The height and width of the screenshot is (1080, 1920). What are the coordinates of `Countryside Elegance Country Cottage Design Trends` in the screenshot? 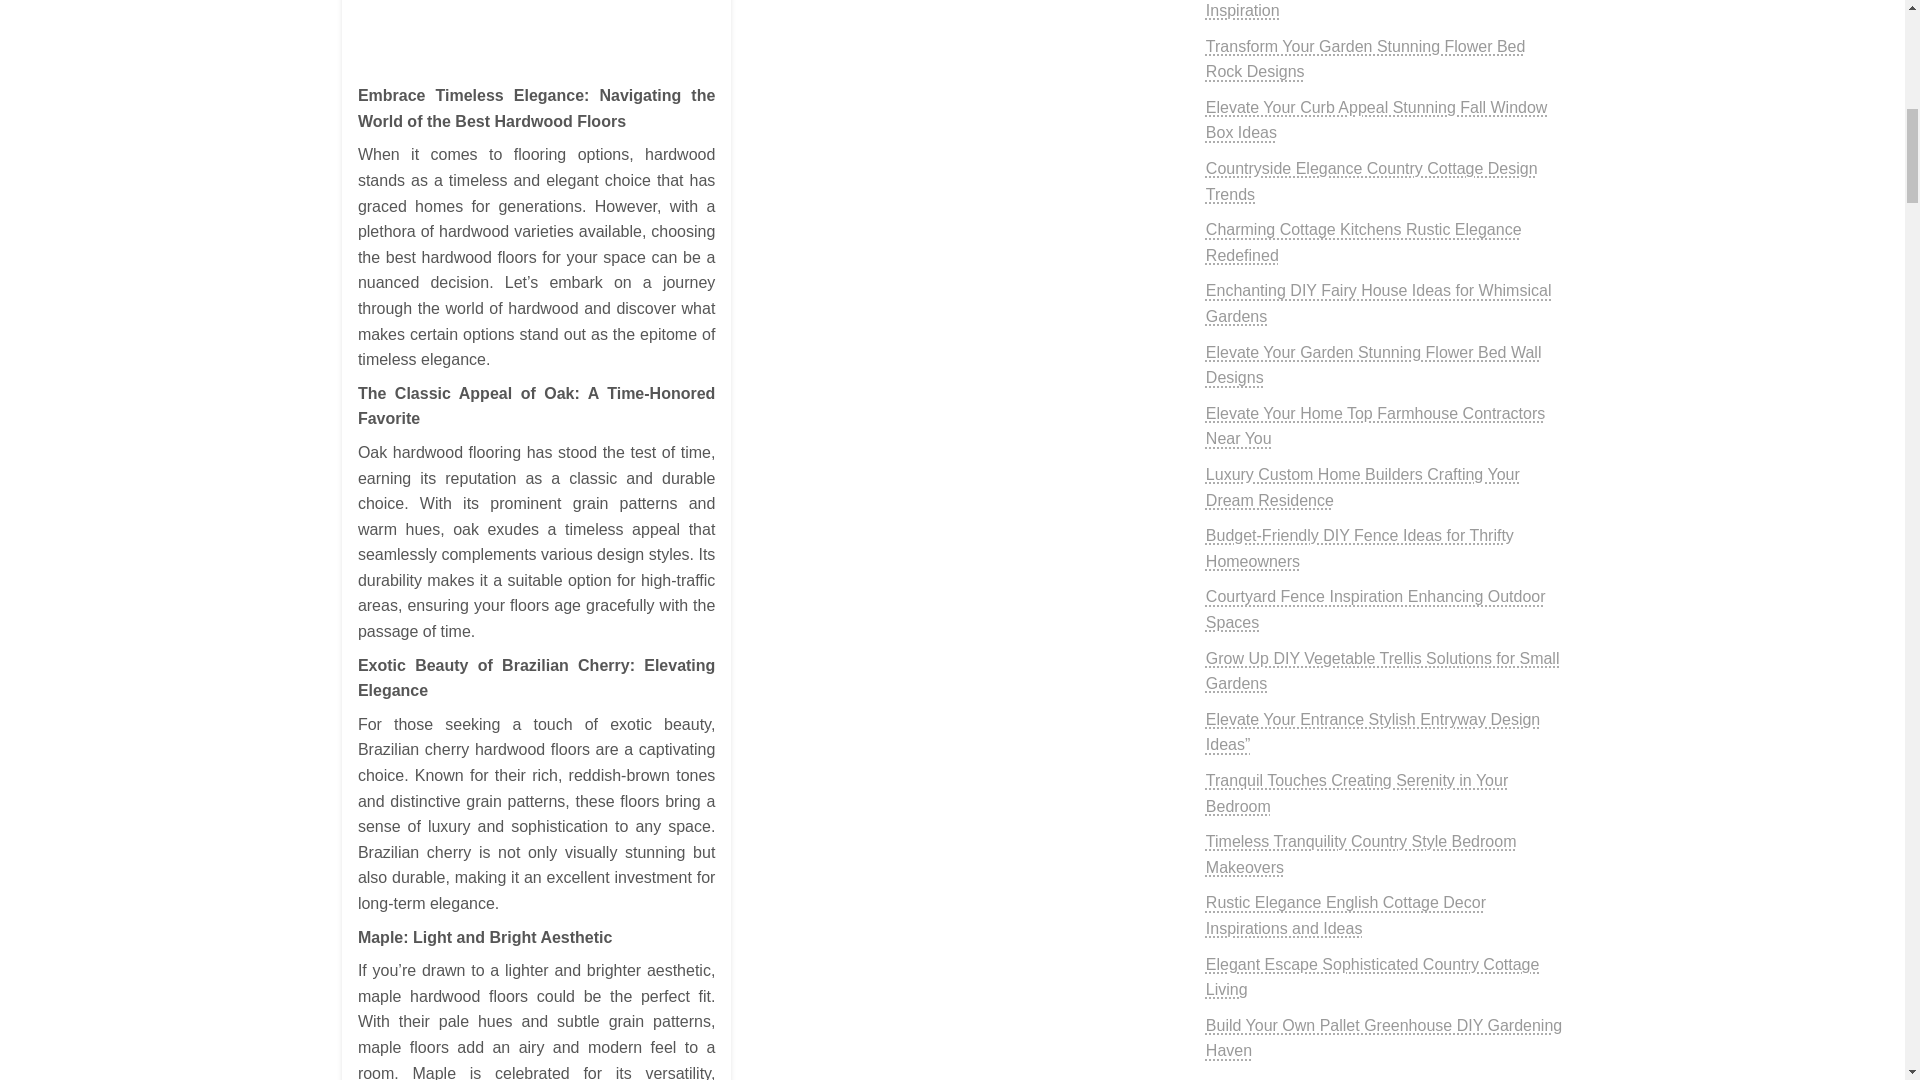 It's located at (1371, 181).